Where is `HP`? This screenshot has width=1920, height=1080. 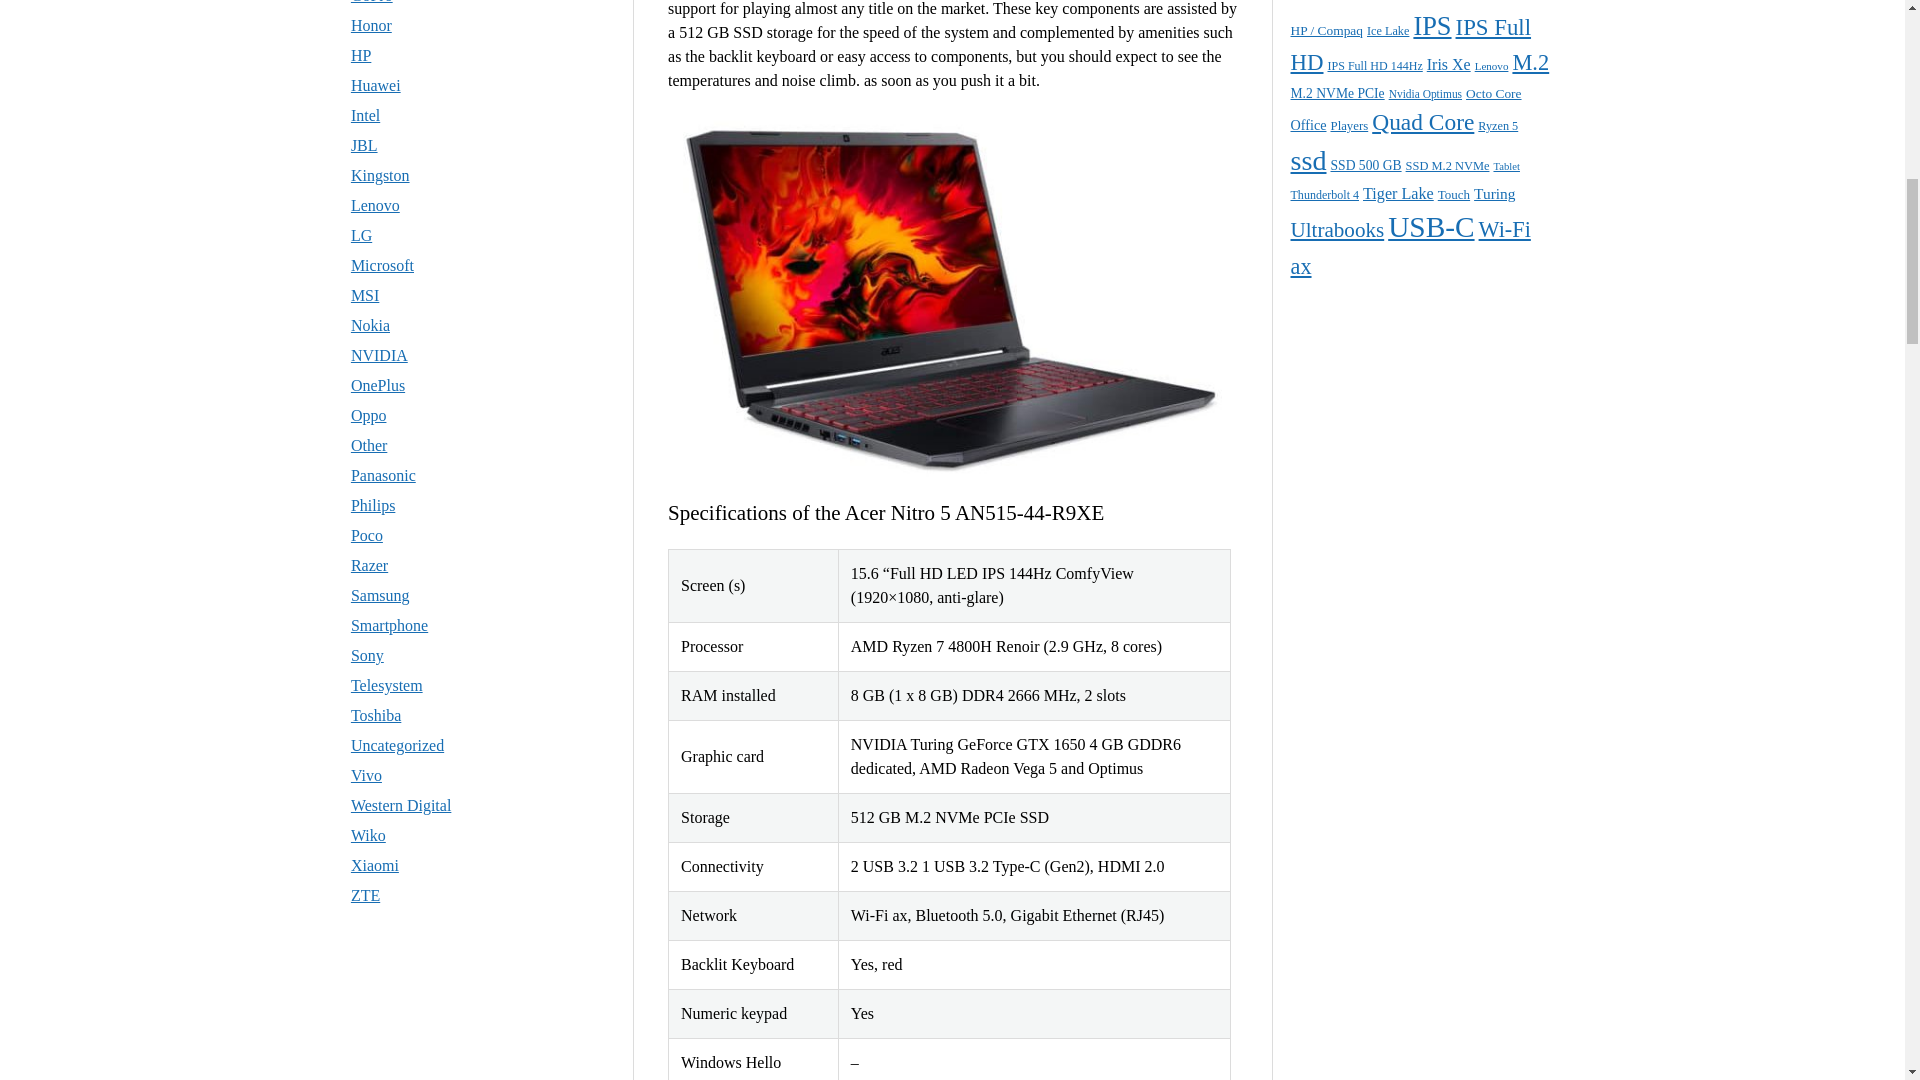 HP is located at coordinates (360, 55).